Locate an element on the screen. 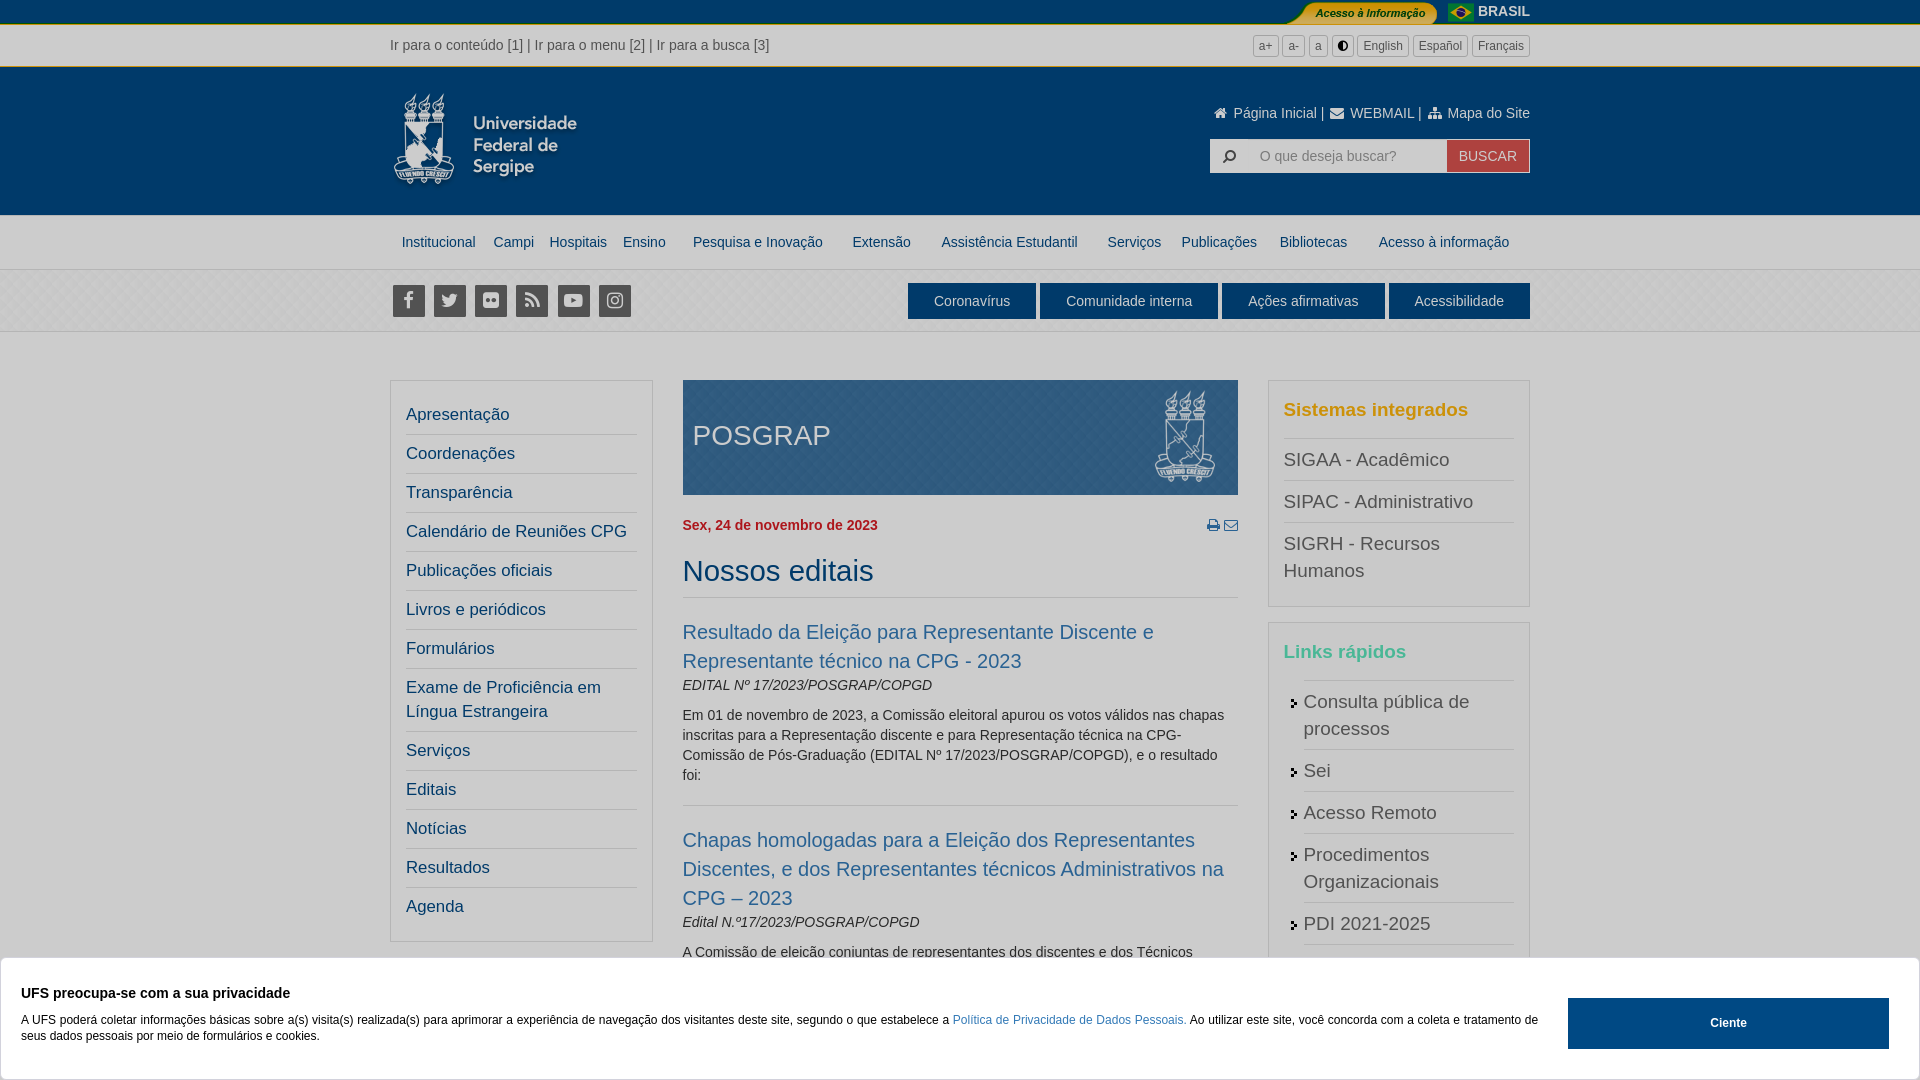 The height and width of the screenshot is (1080, 1920). SIGRH - Recursos Humanos is located at coordinates (1362, 557).